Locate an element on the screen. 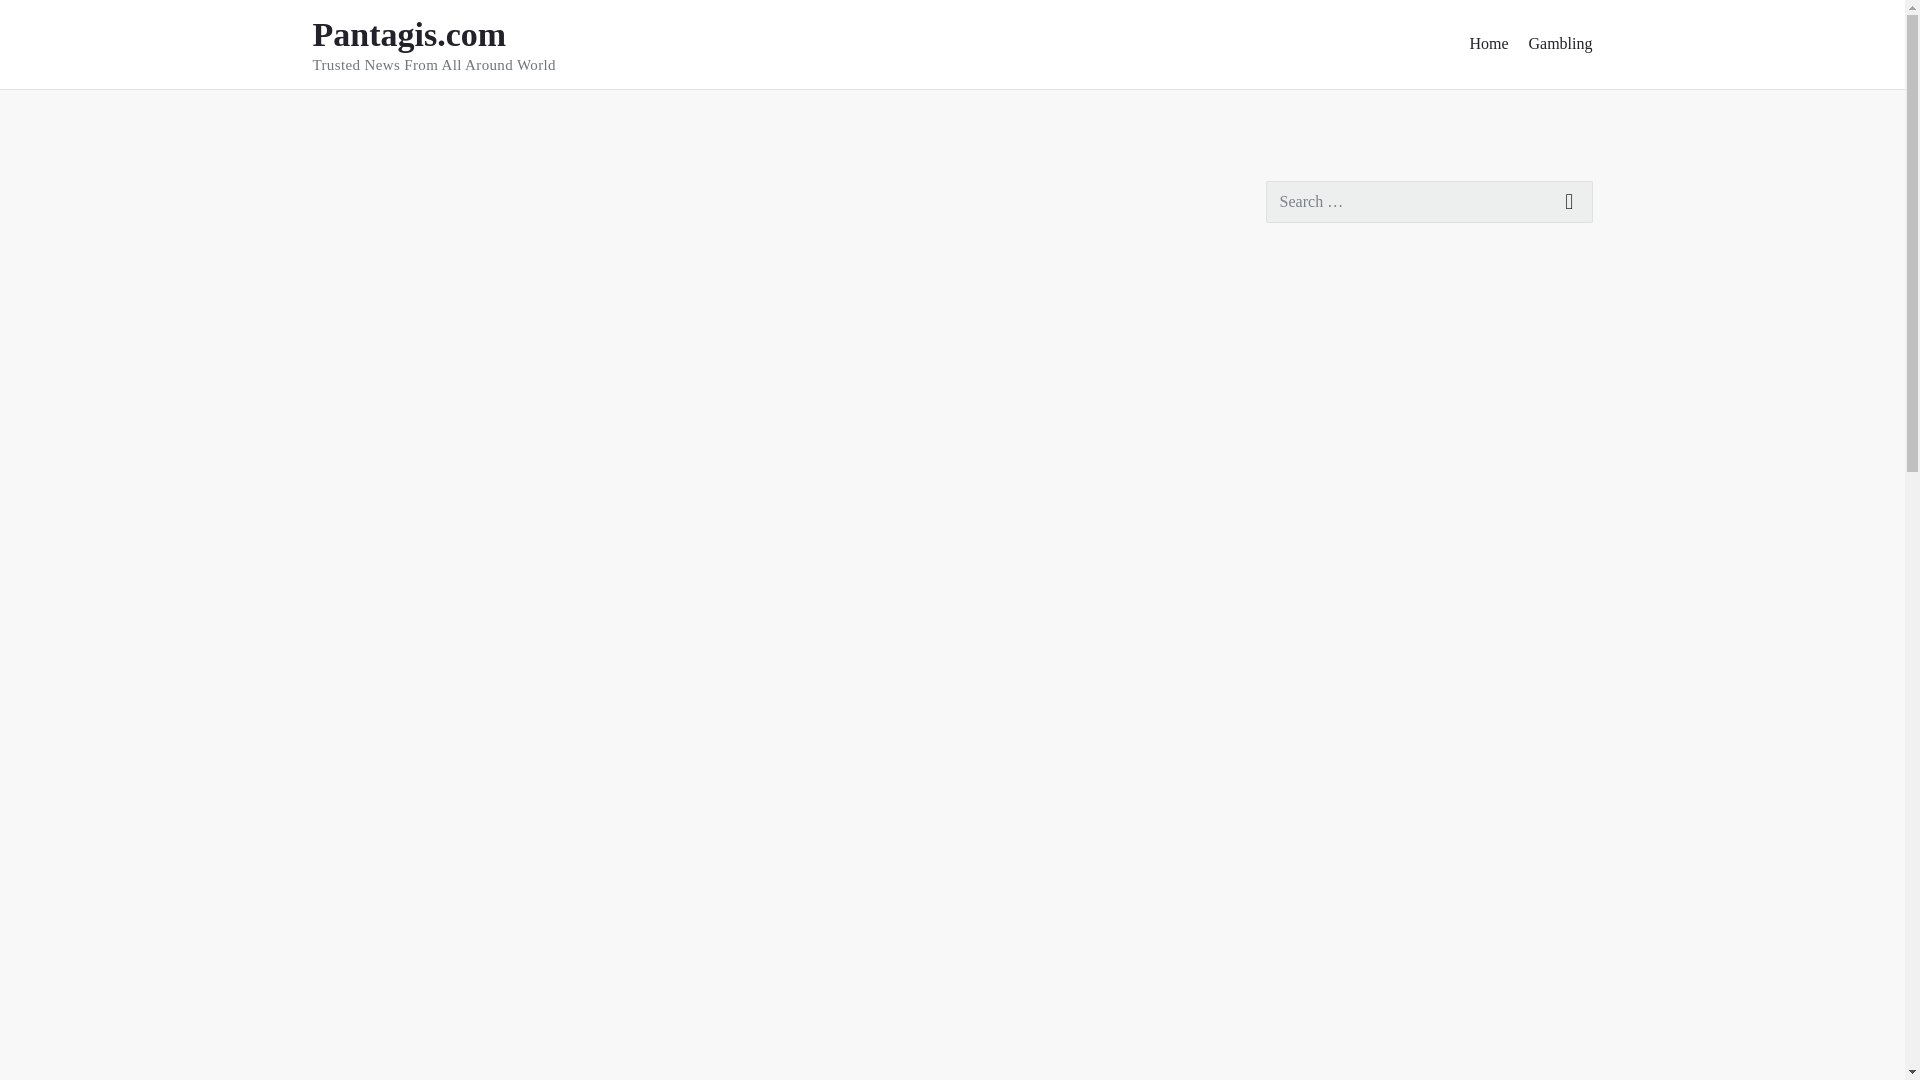 This screenshot has height=1080, width=1920. June 2023 is located at coordinates (434, 191).